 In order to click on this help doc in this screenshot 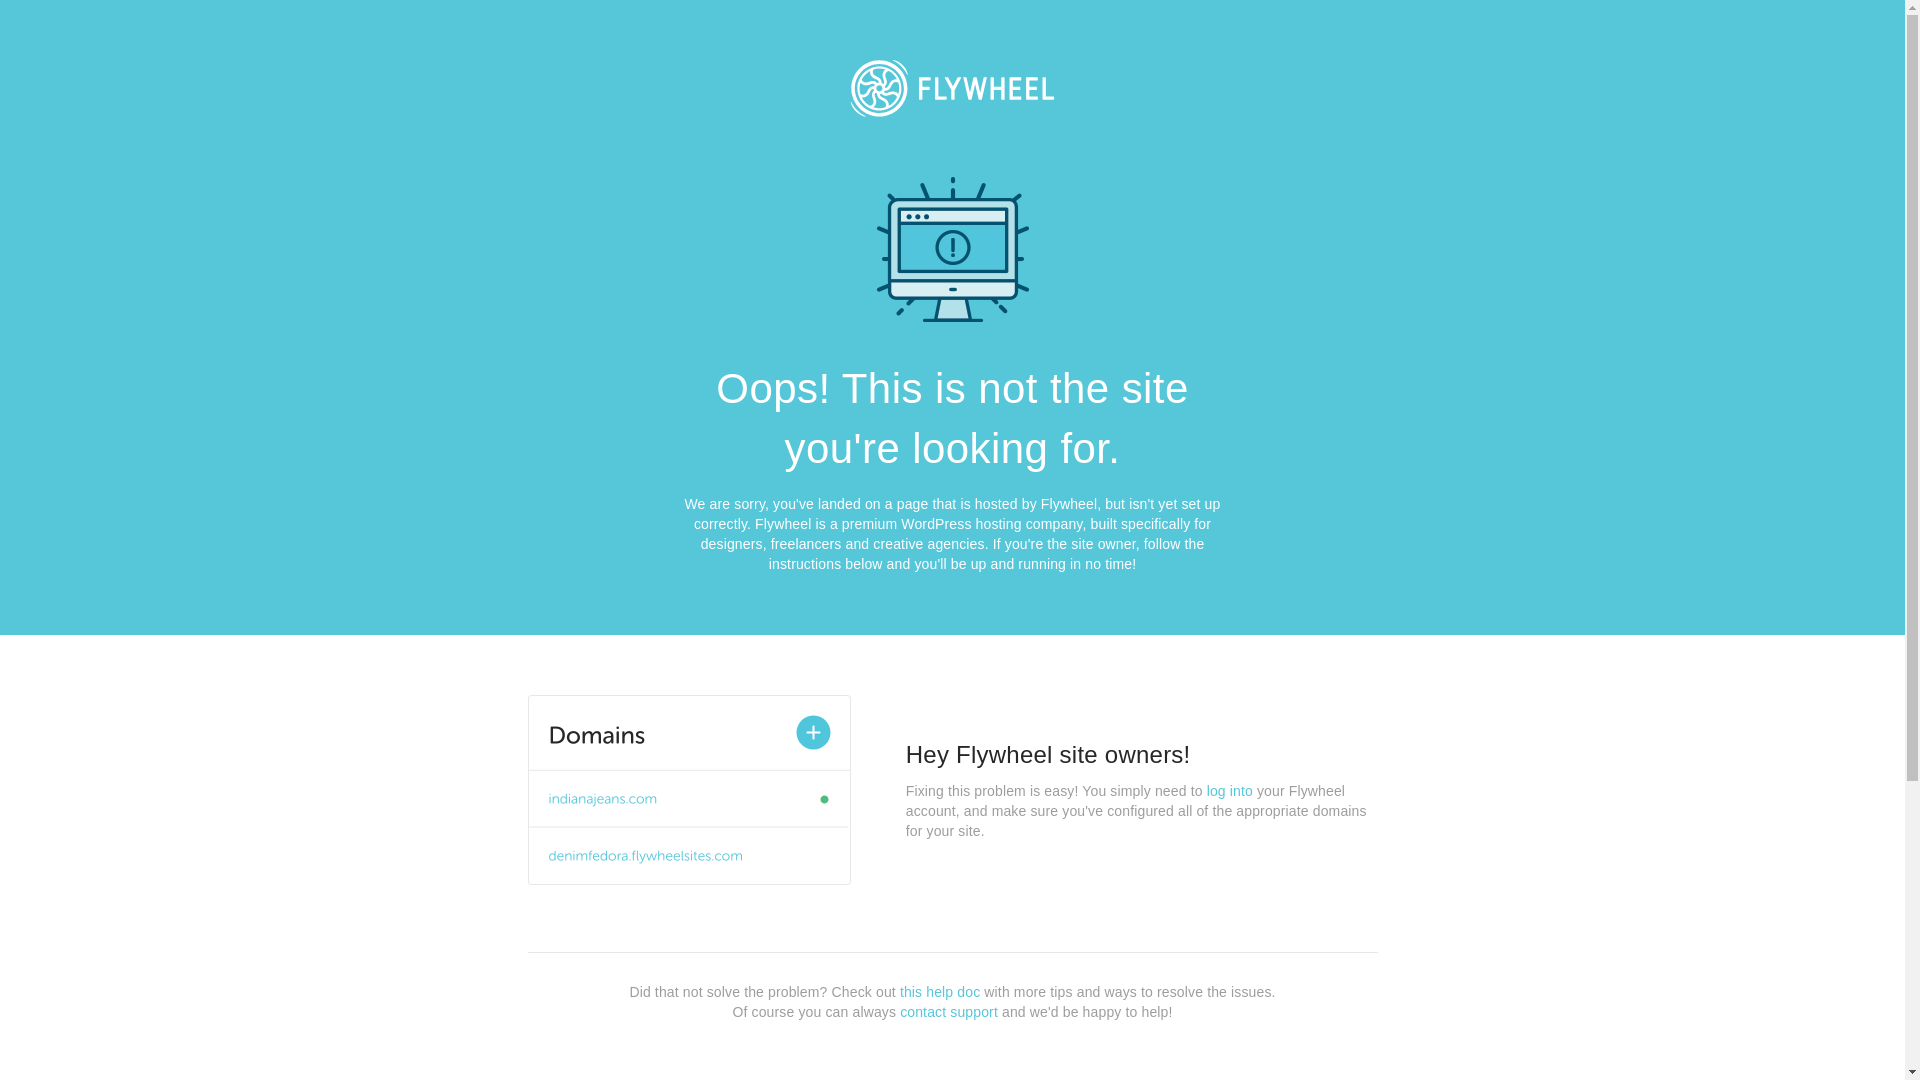, I will do `click(940, 992)`.